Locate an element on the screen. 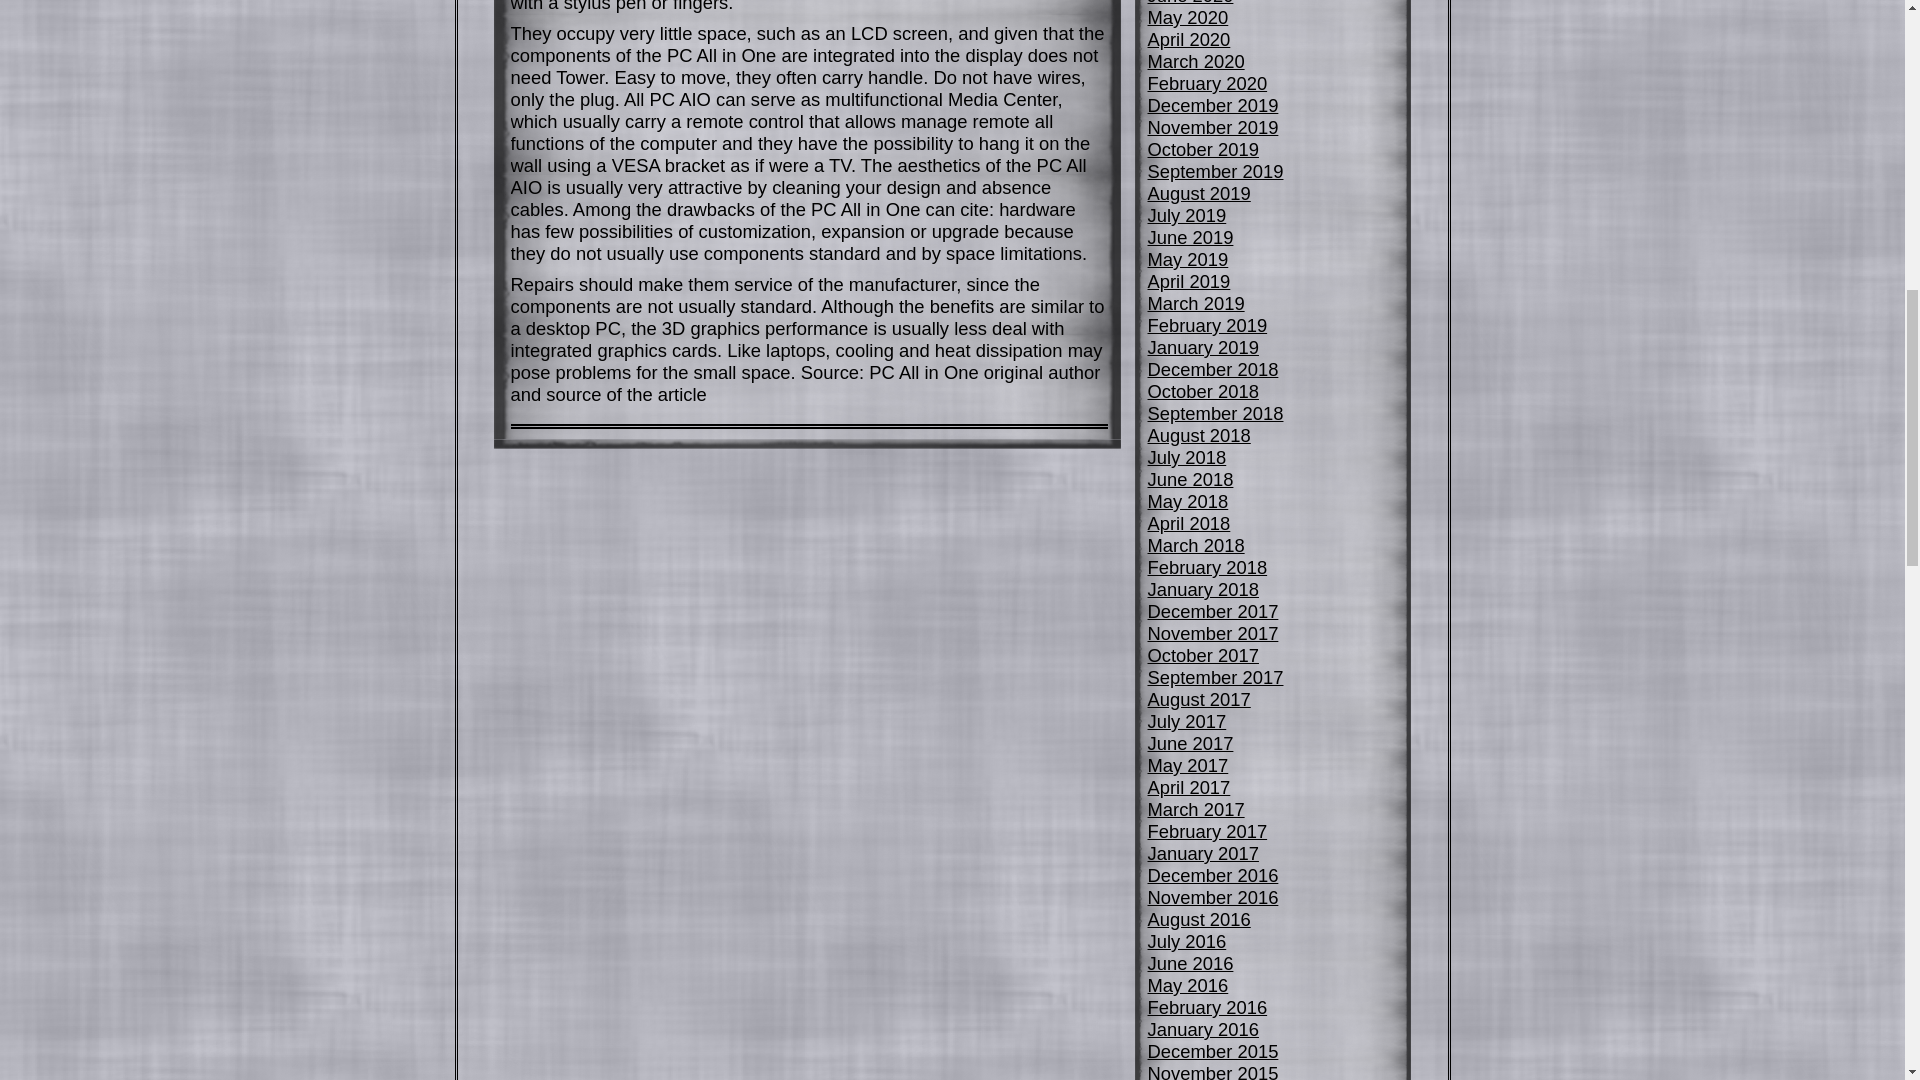  April 2019 is located at coordinates (1189, 281).